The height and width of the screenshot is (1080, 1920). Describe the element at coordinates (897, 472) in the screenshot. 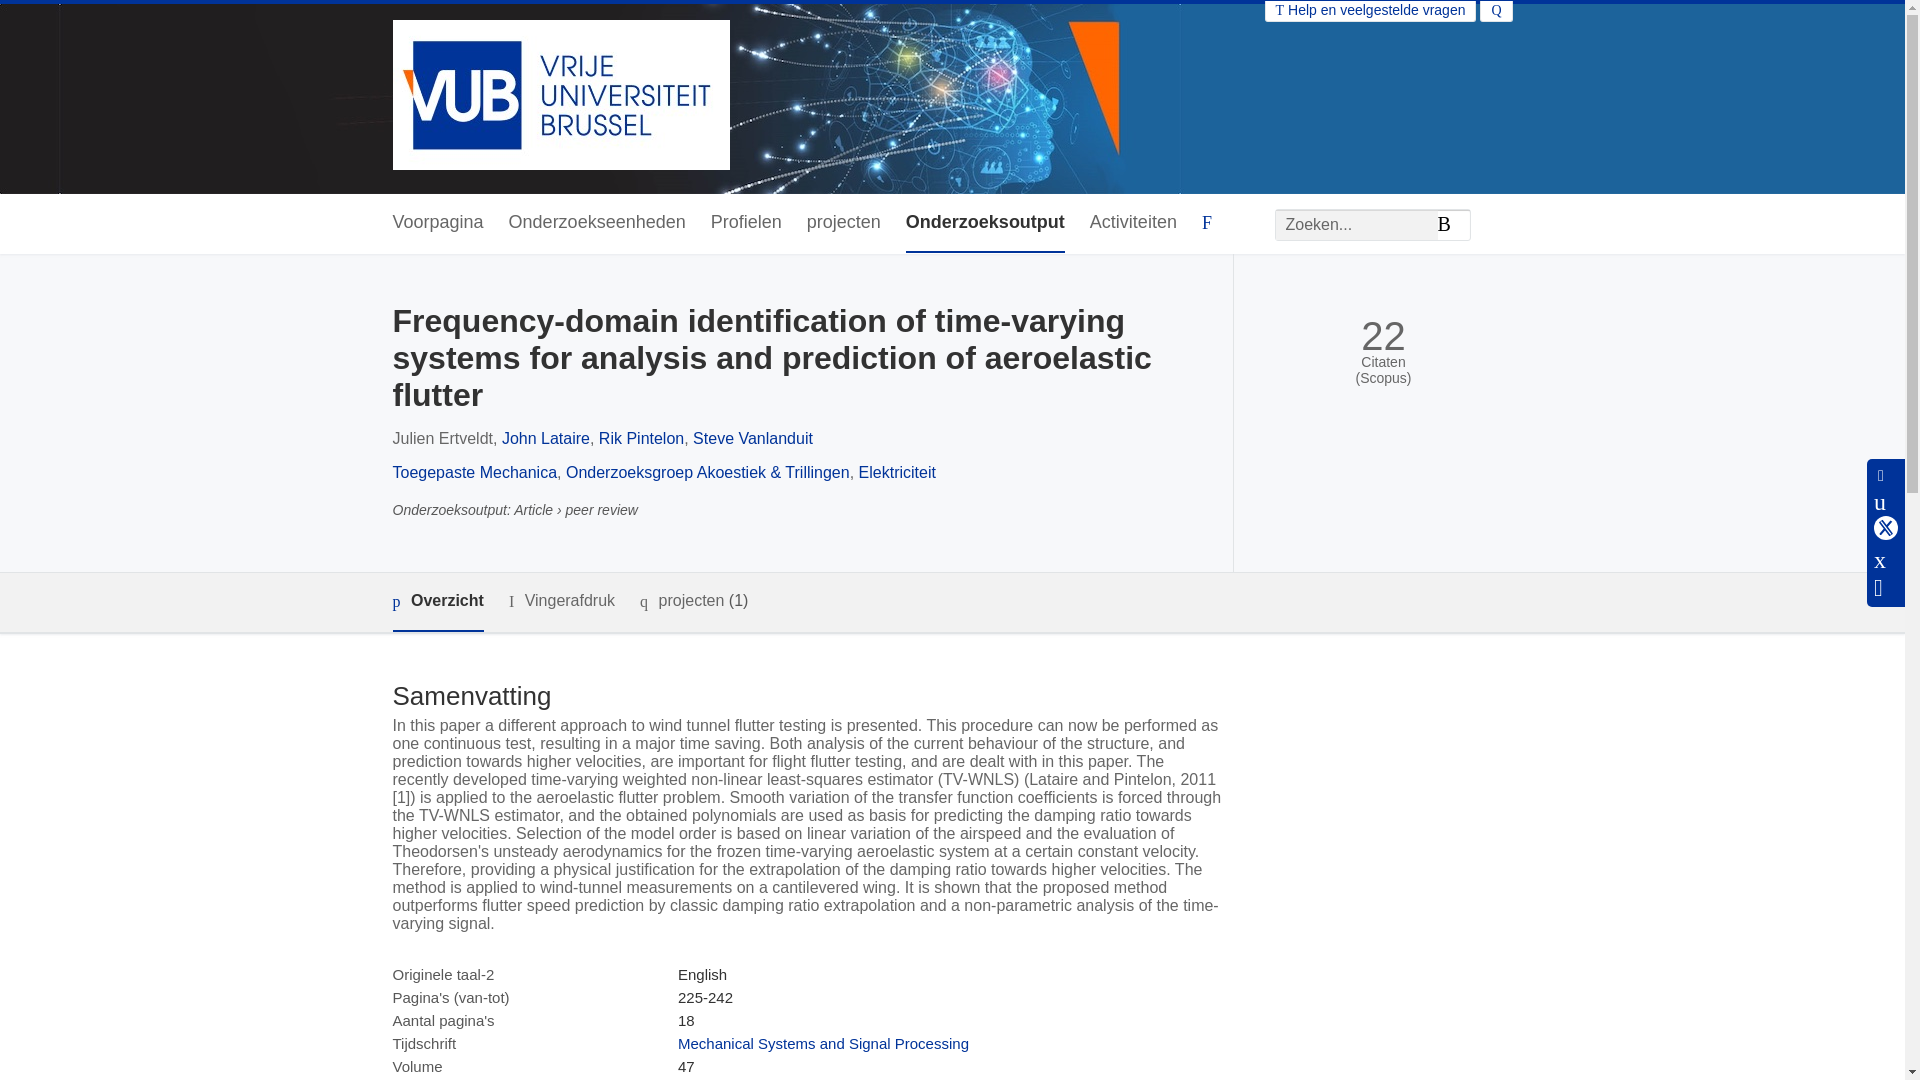

I see `Elektriciteit` at that location.